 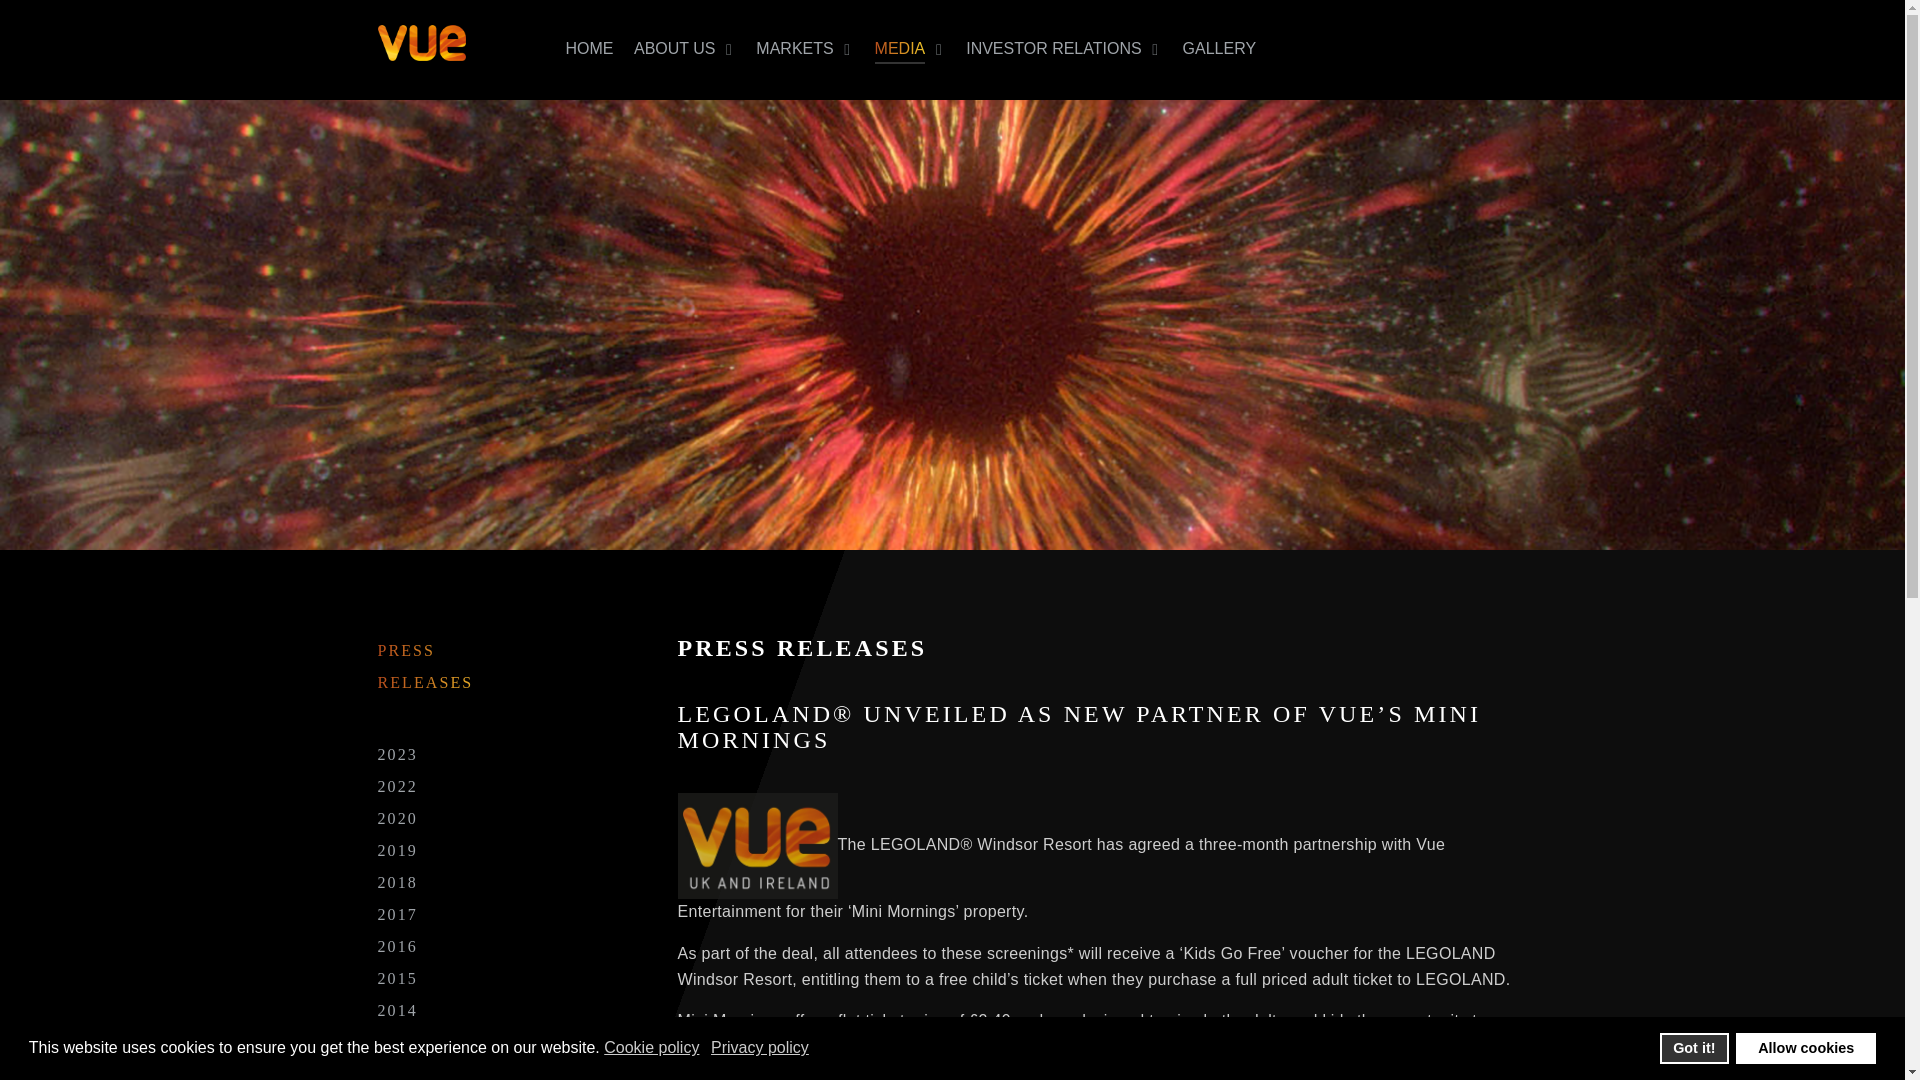 What do you see at coordinates (653, 1048) in the screenshot?
I see `Cookie policy` at bounding box center [653, 1048].